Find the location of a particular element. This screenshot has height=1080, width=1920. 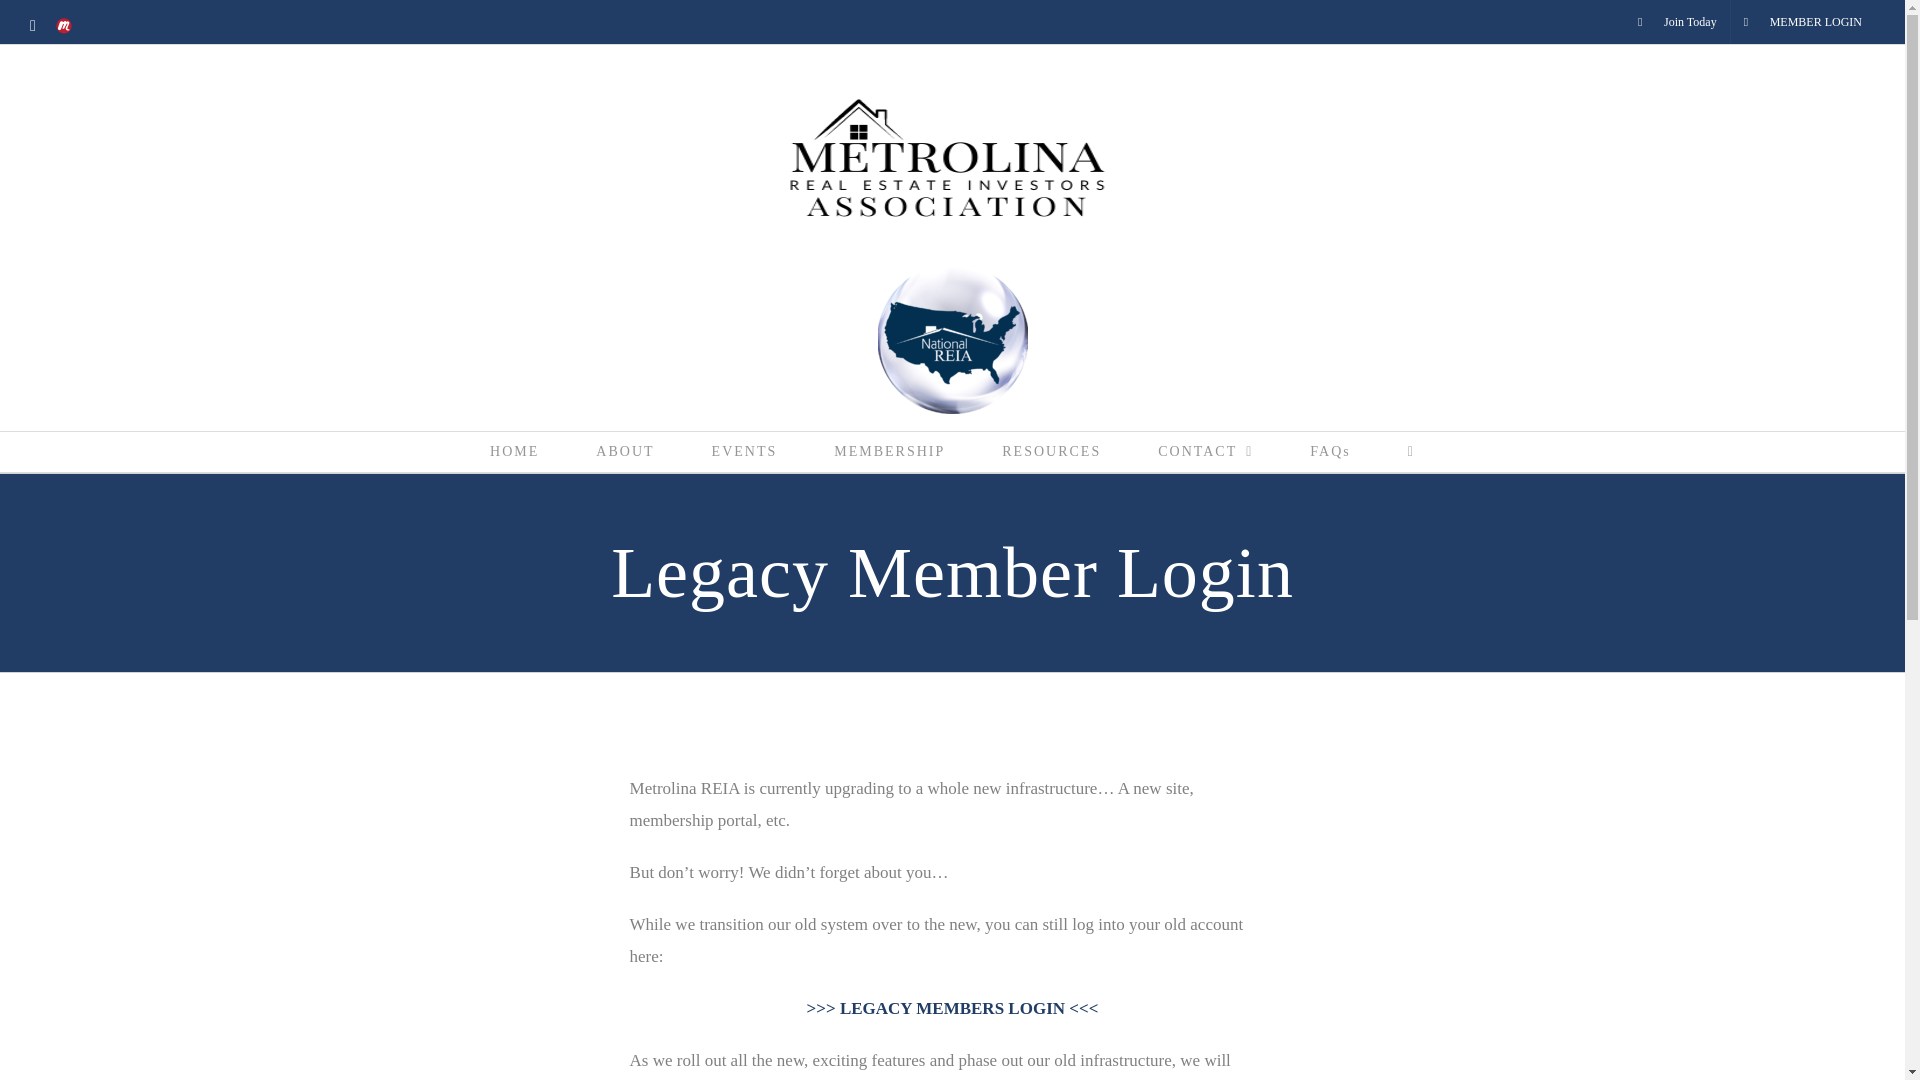

Meetup is located at coordinates (64, 26).